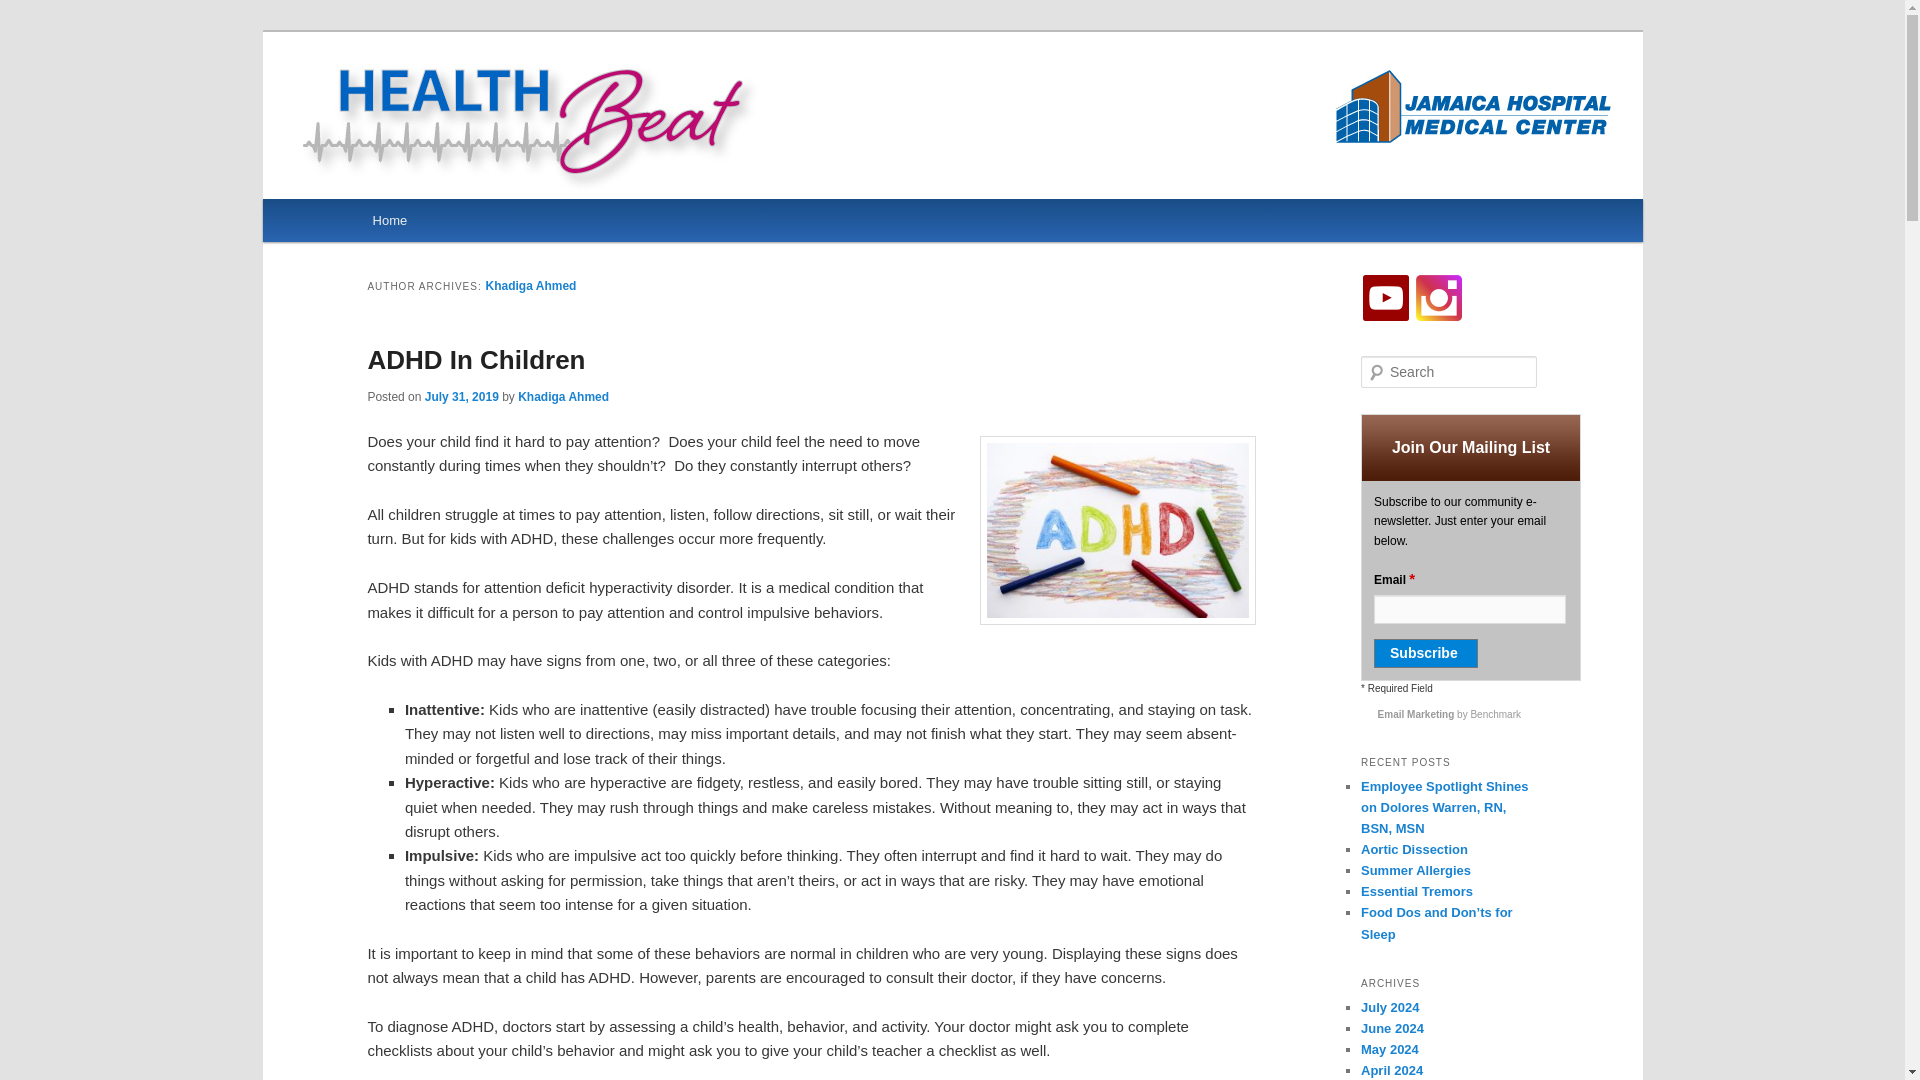 The height and width of the screenshot is (1080, 1920). I want to click on July 31, 2019, so click(462, 396).